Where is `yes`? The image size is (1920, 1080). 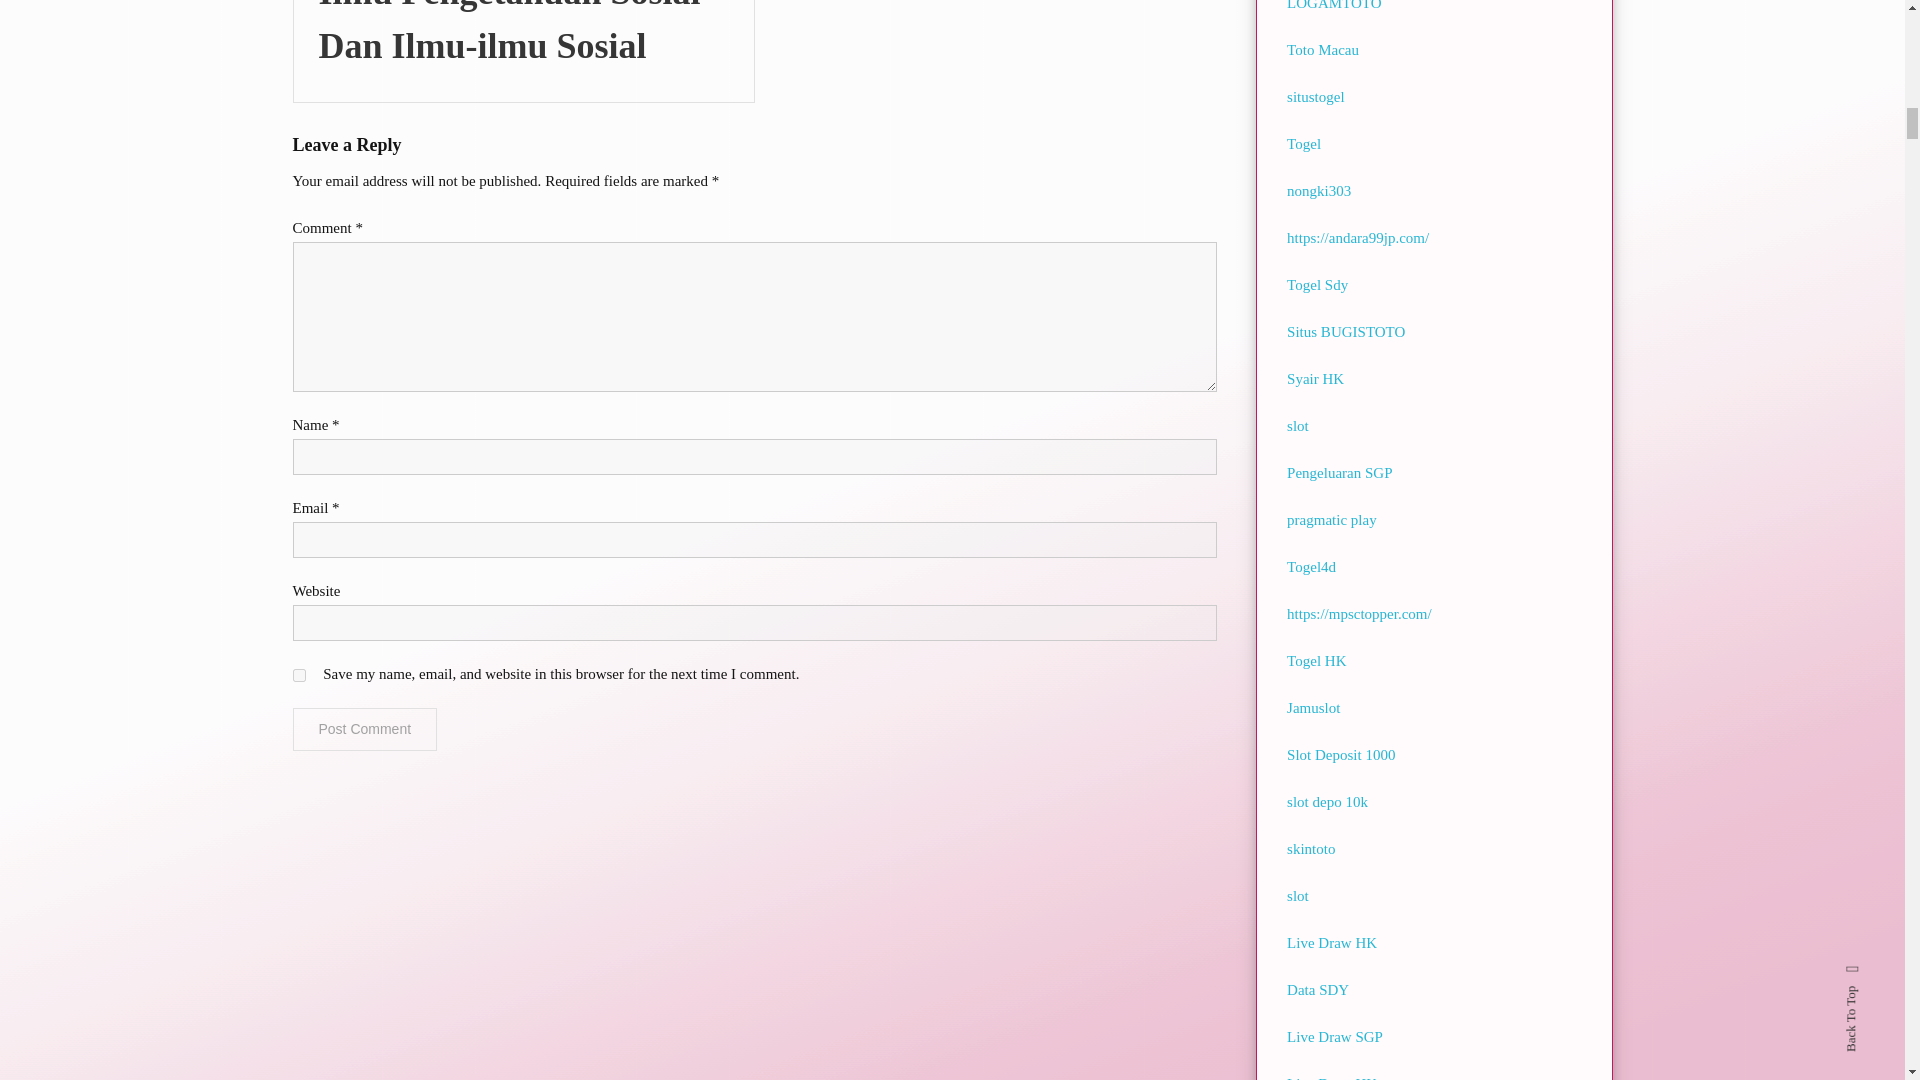 yes is located at coordinates (298, 674).